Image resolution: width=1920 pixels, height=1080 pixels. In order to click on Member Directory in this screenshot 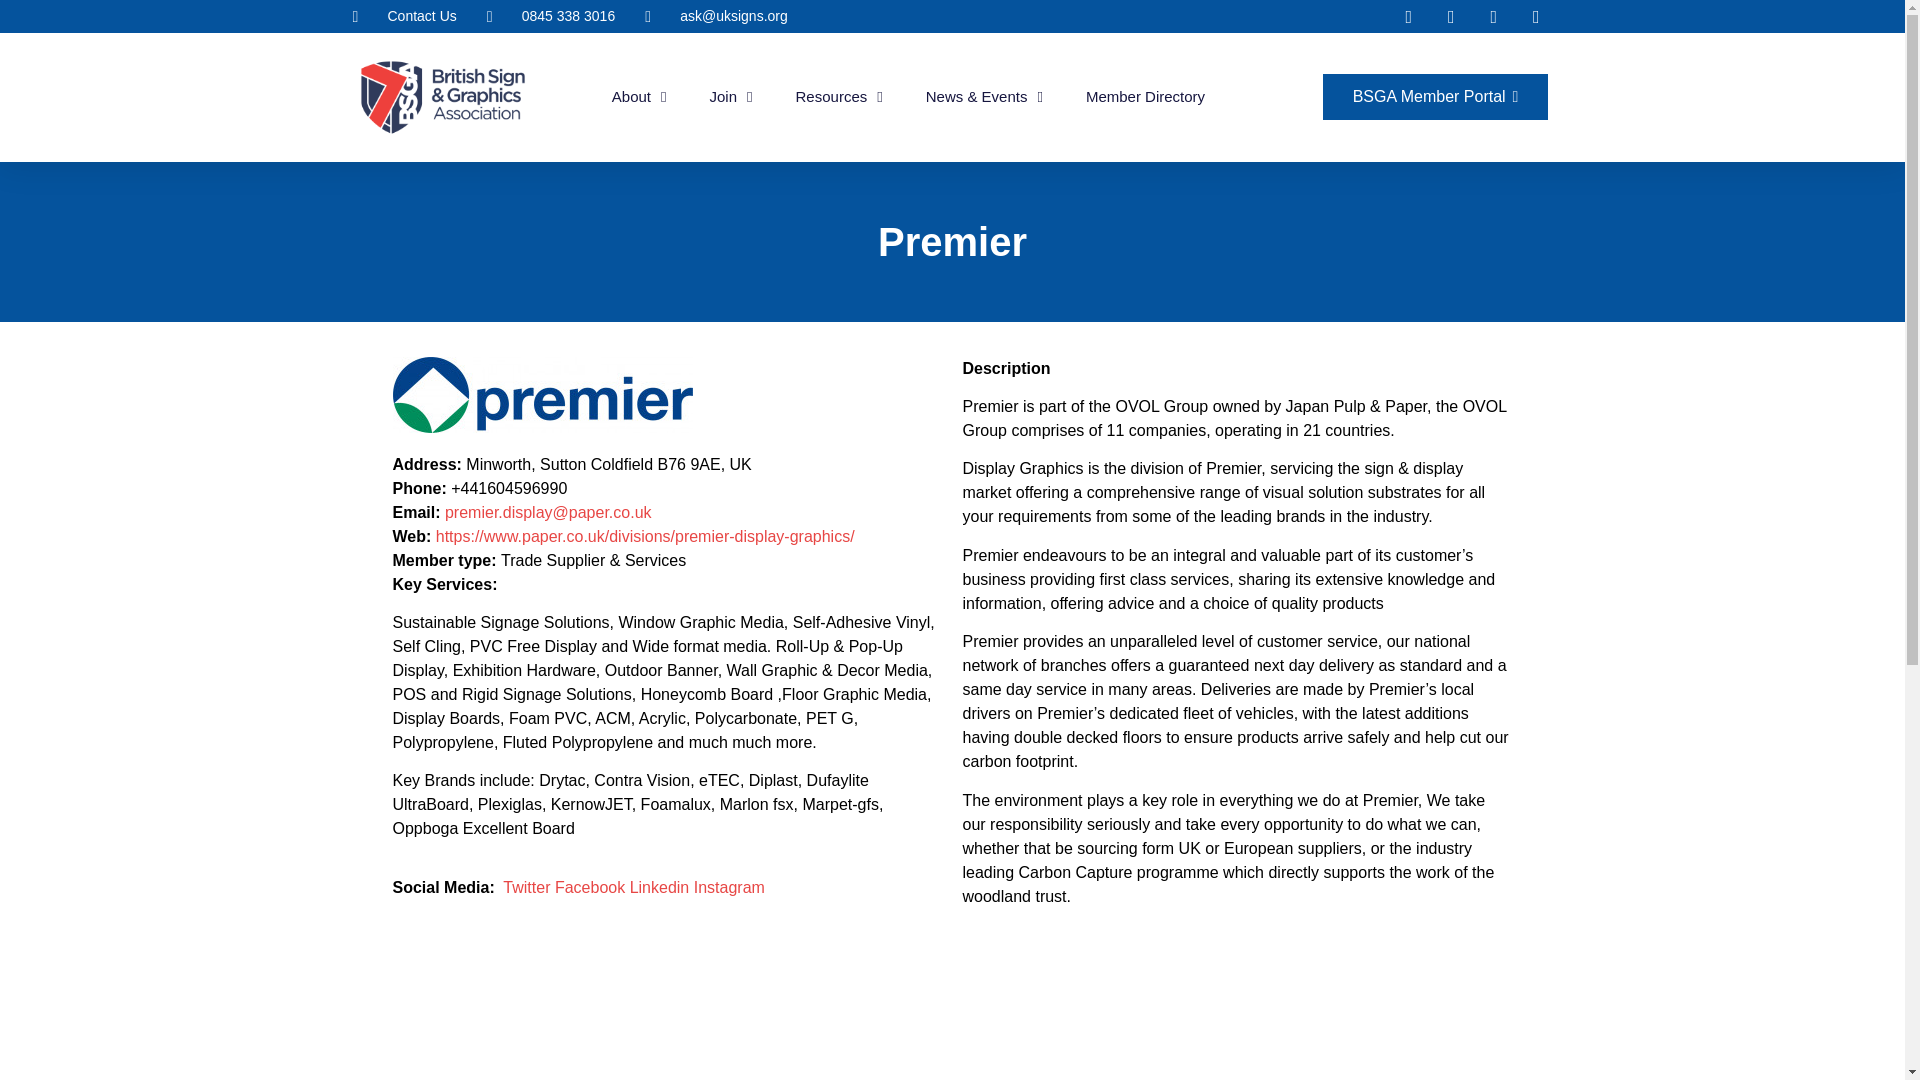, I will do `click(1146, 96)`.